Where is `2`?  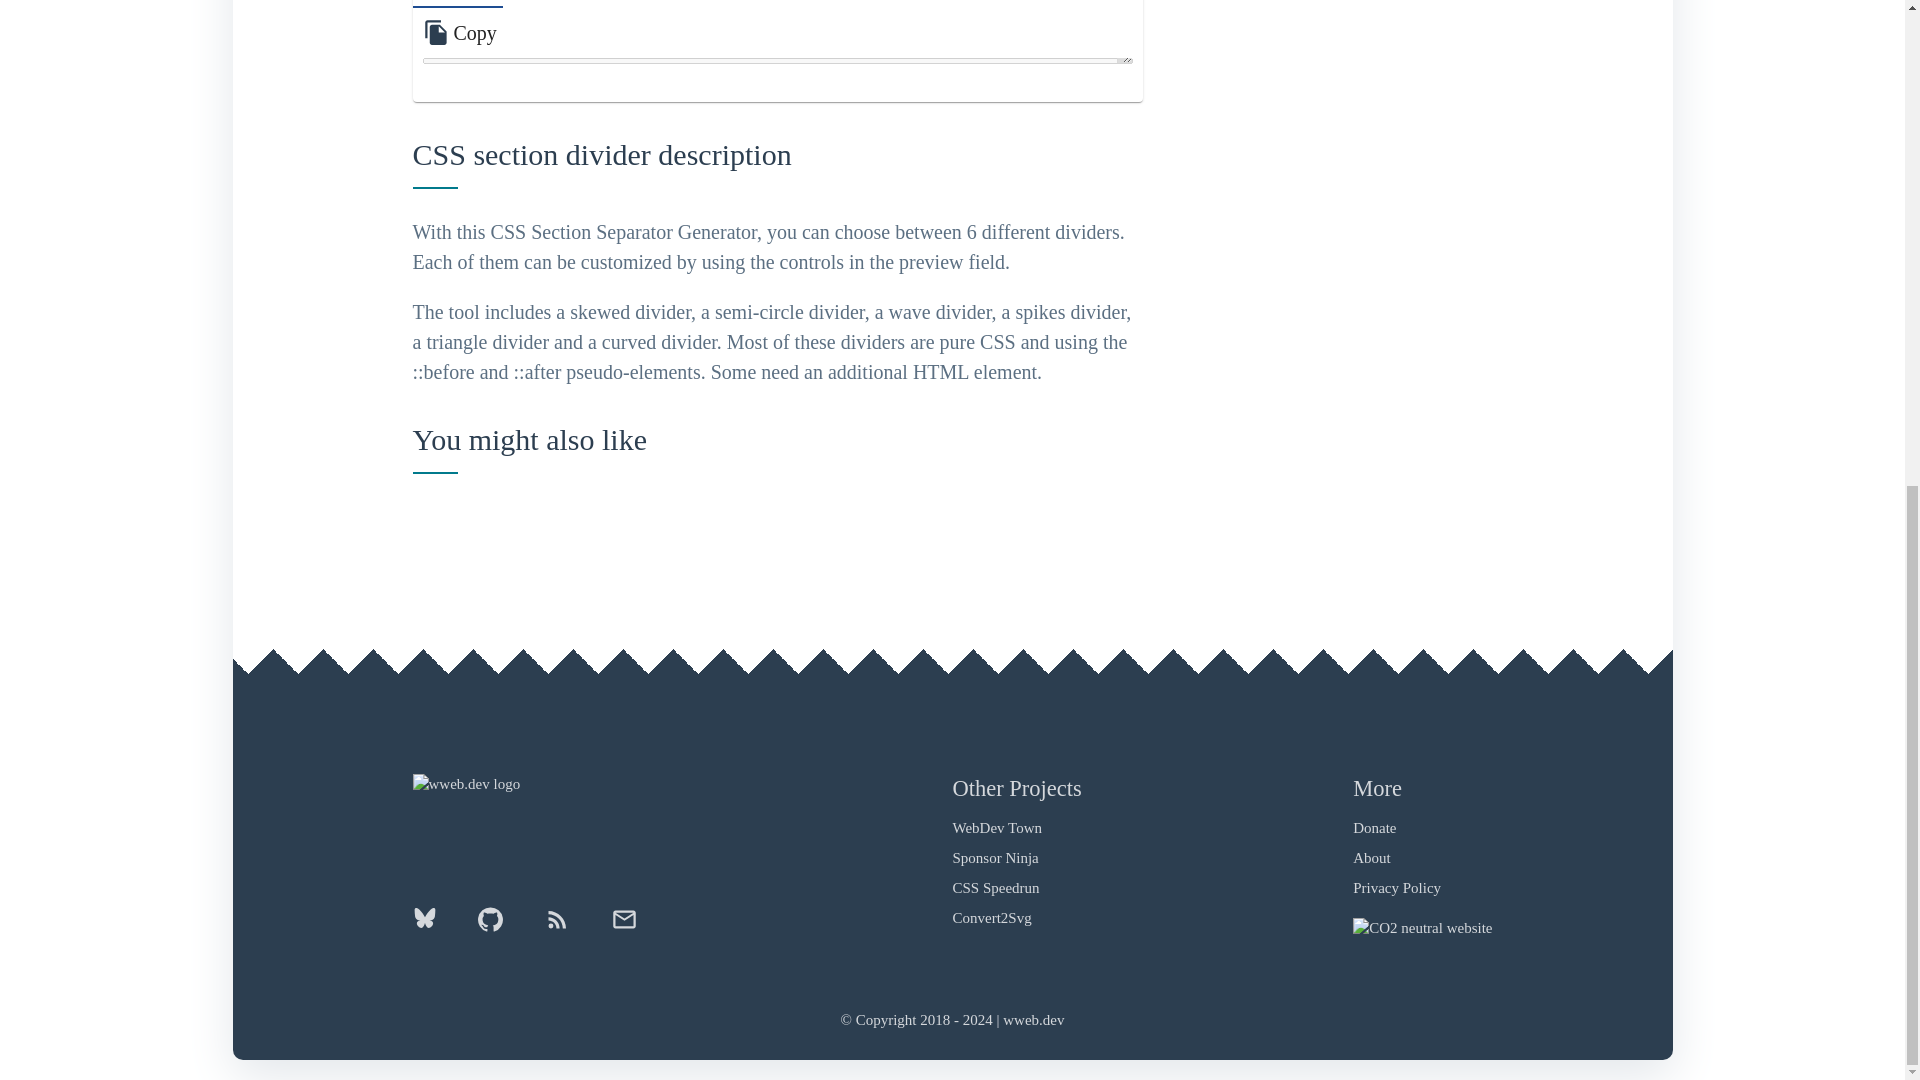 2 is located at coordinates (624, 4).